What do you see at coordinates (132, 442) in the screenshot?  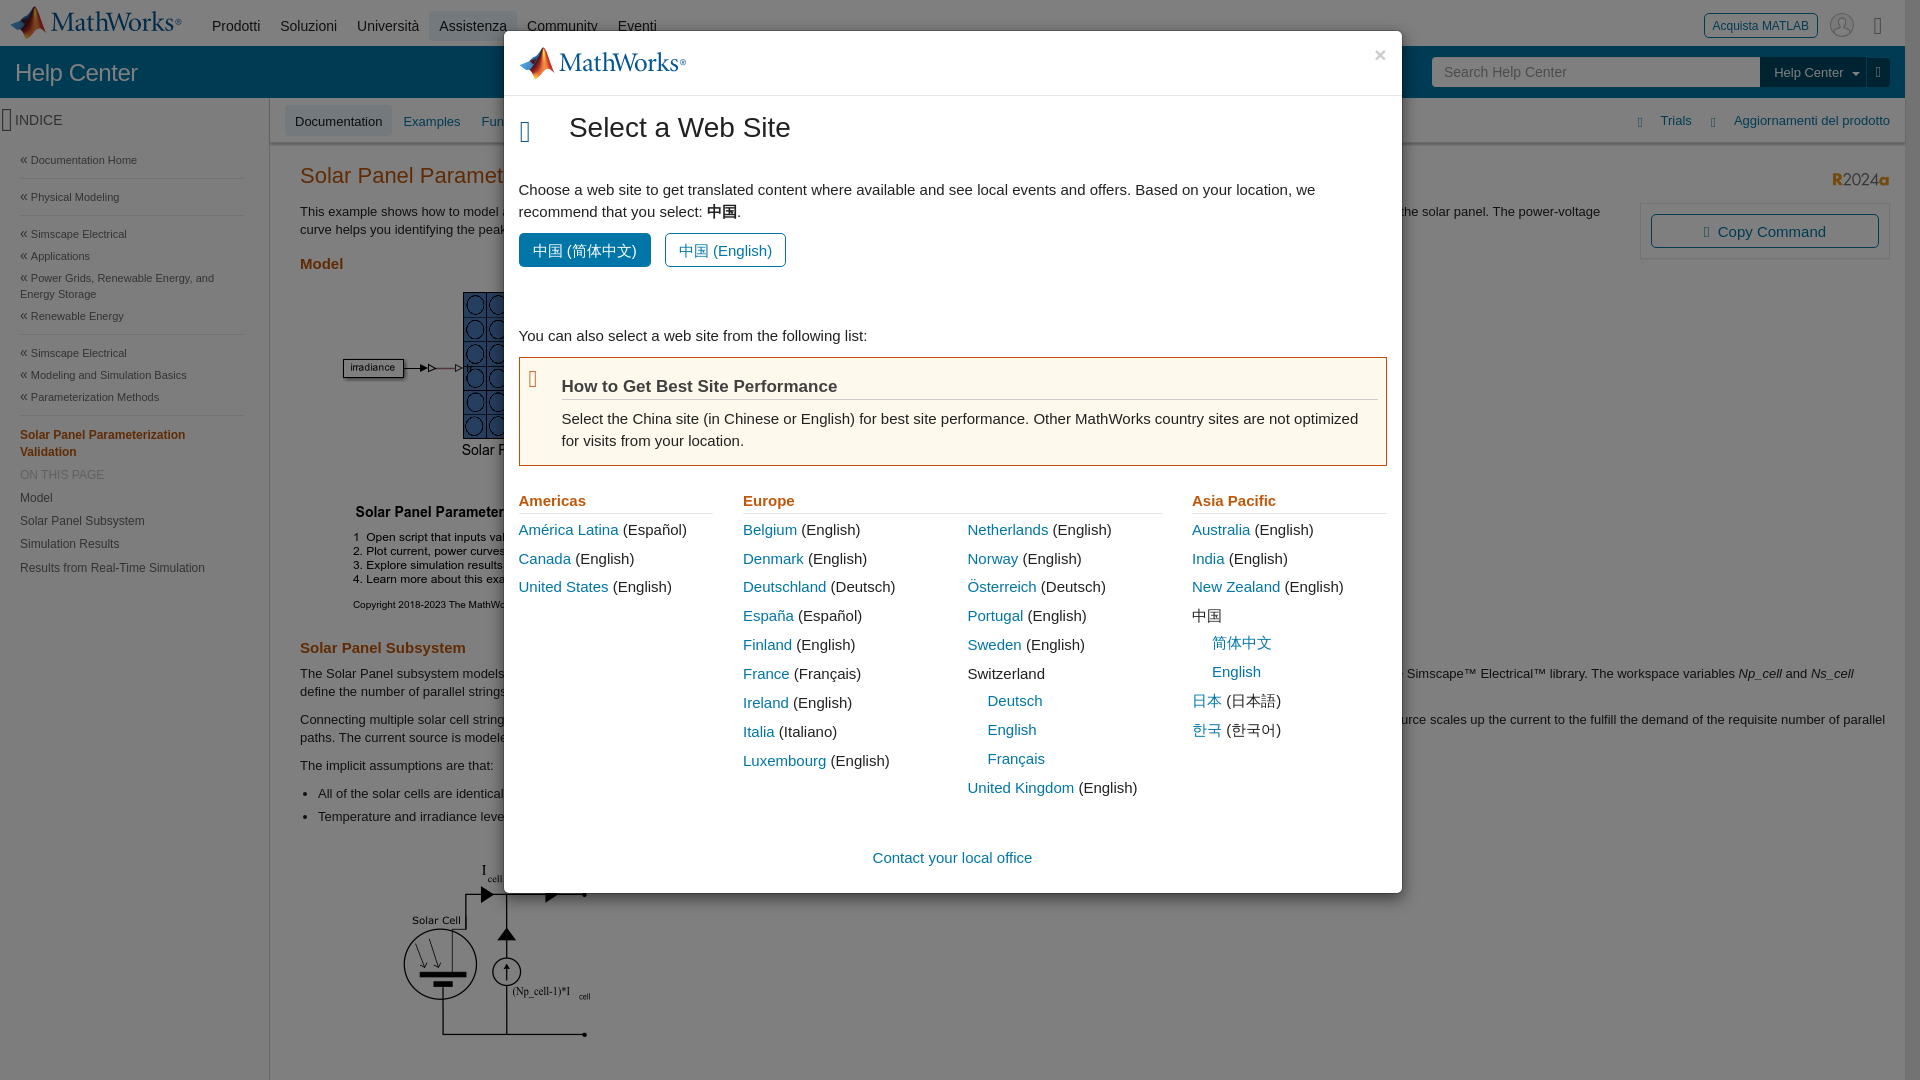 I see `Solar Panel Parameterization Validation` at bounding box center [132, 442].